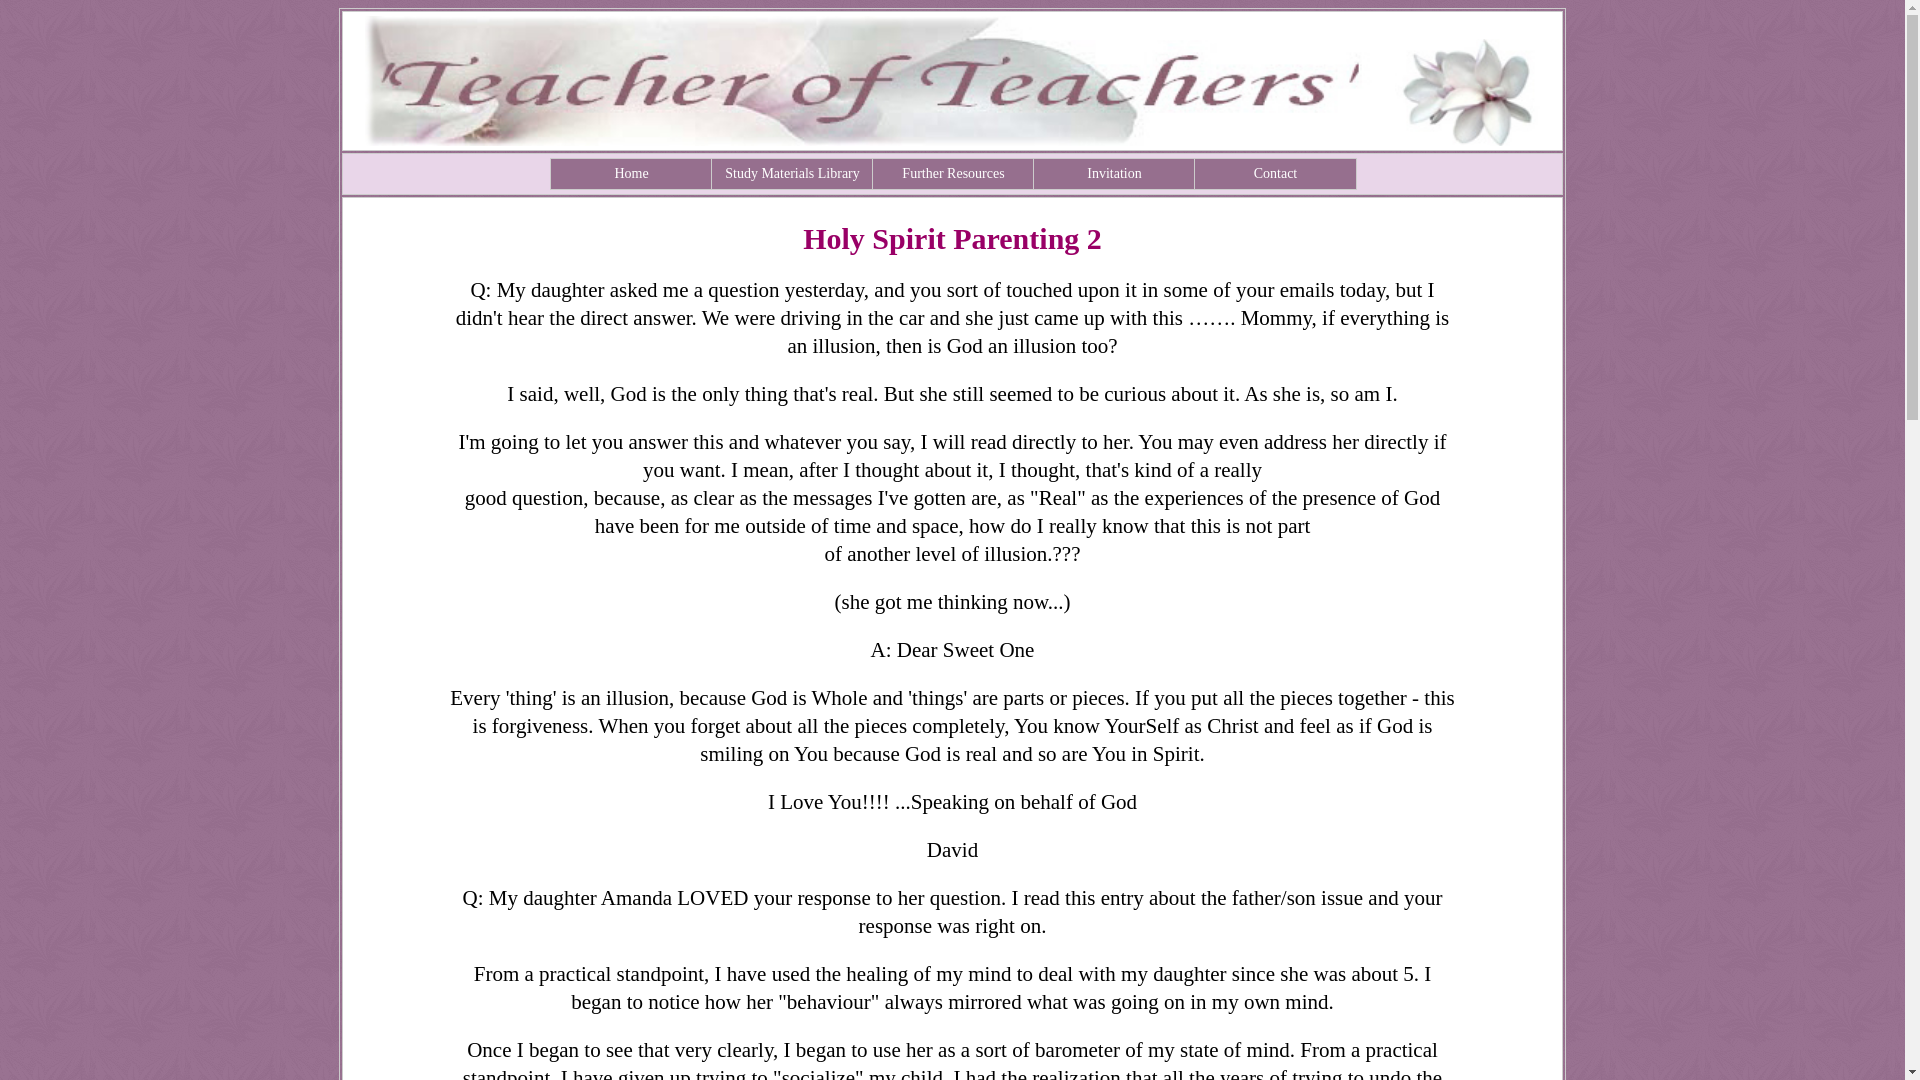 The height and width of the screenshot is (1080, 1920). Describe the element at coordinates (792, 174) in the screenshot. I see `Study Materials Library` at that location.